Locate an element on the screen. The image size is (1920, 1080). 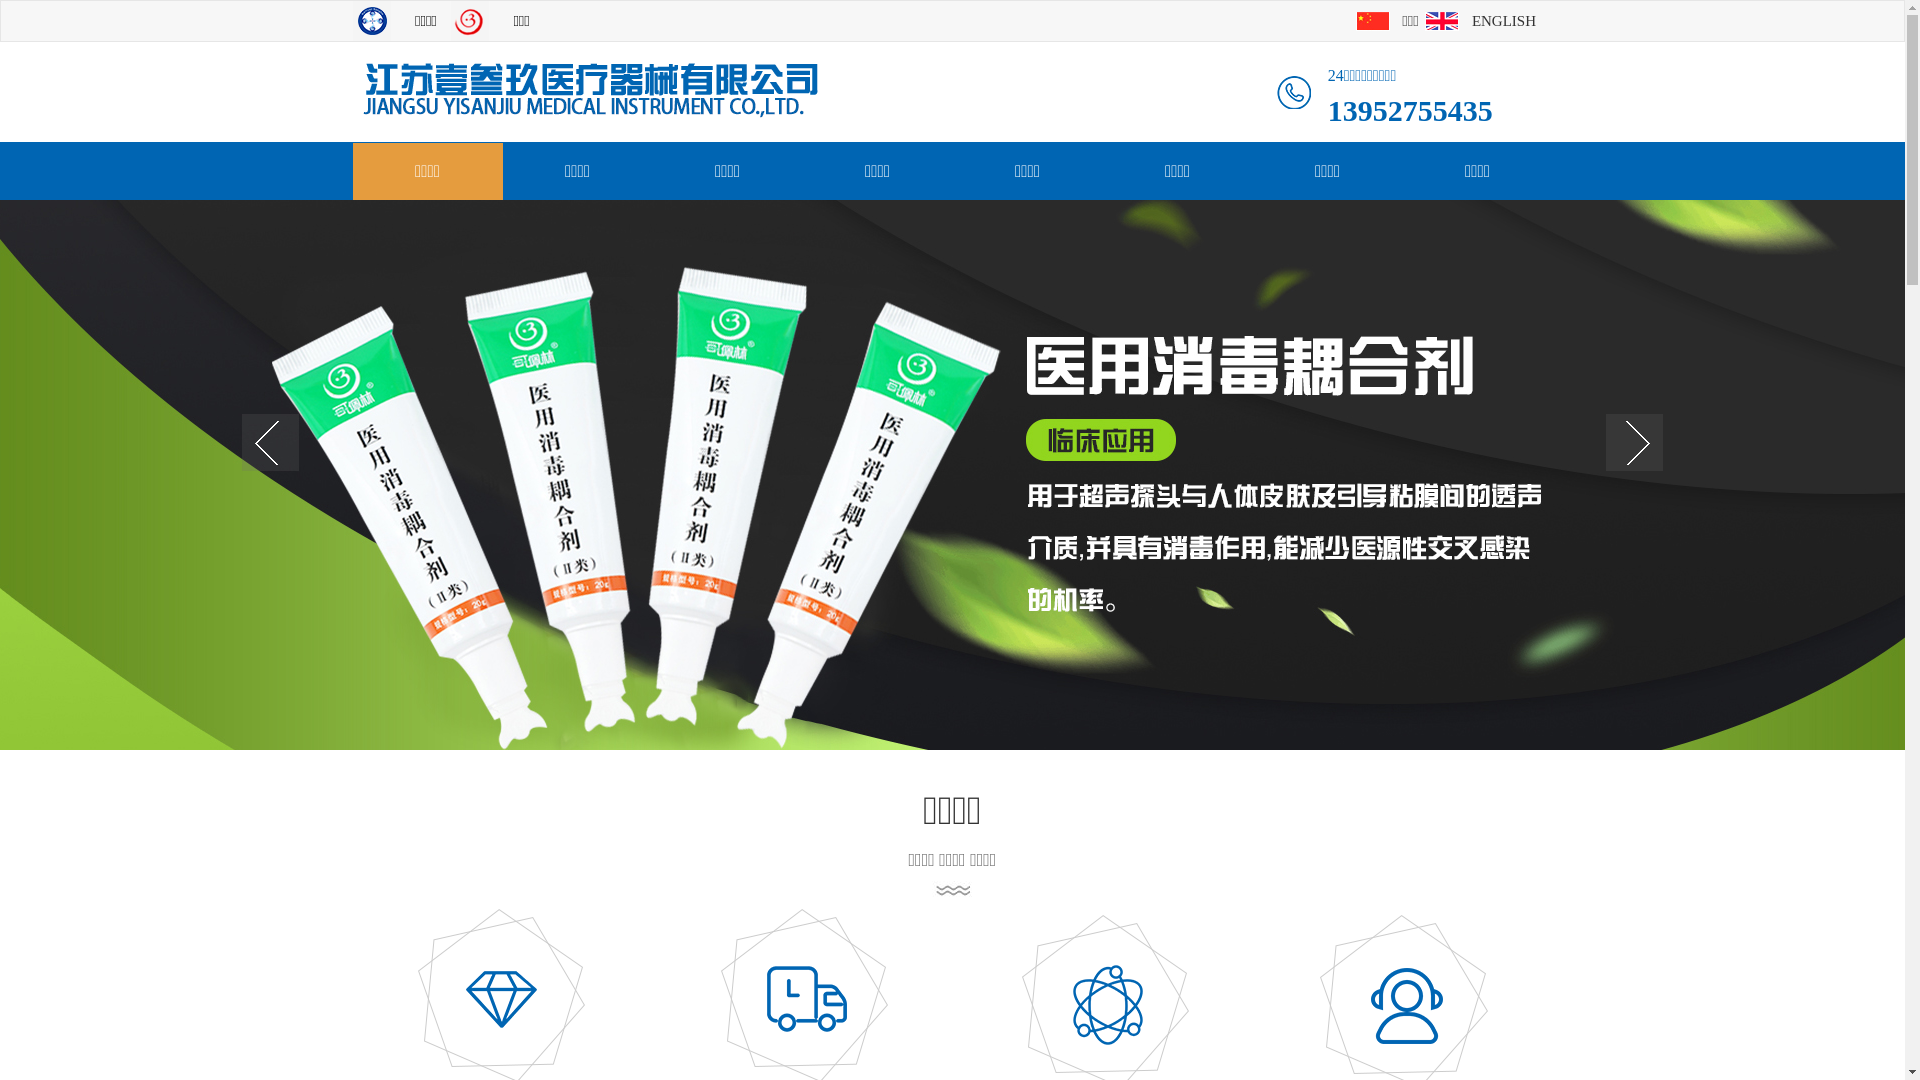
next is located at coordinates (1634, 445).